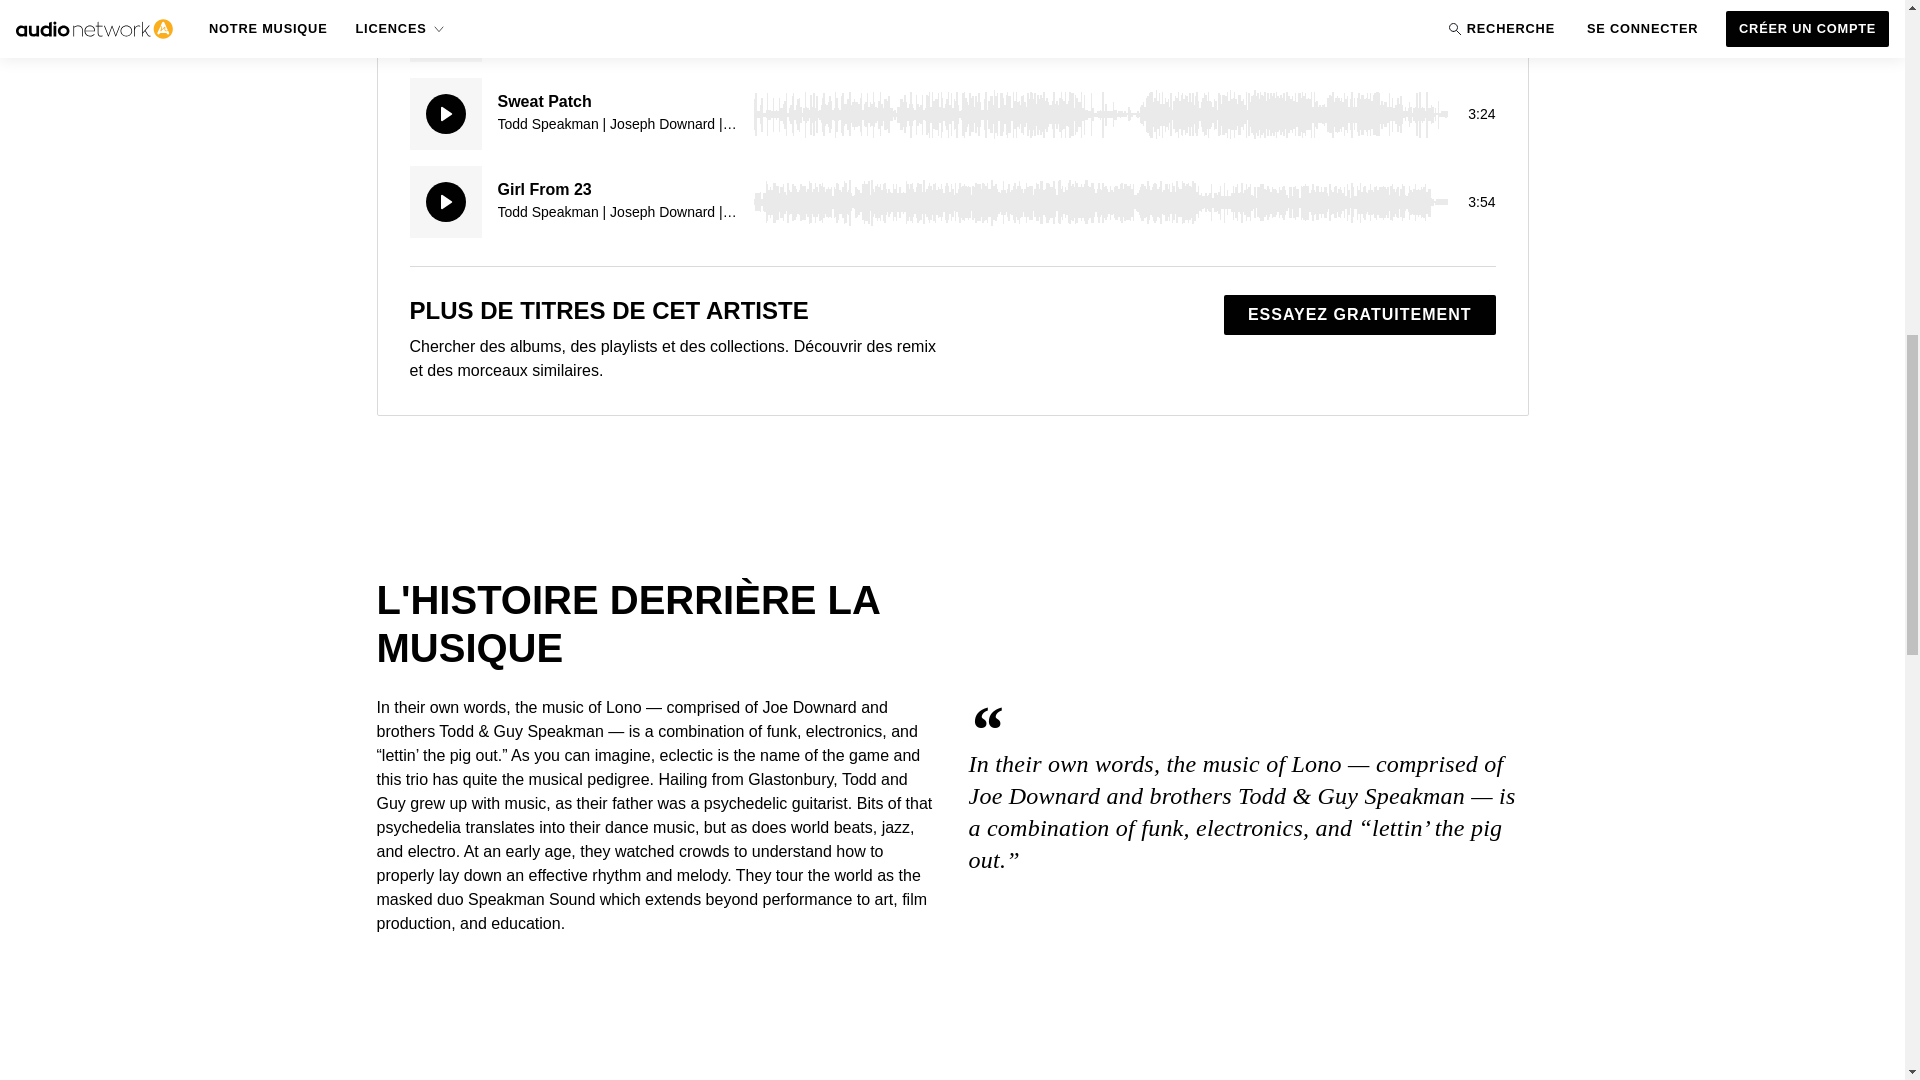 The height and width of the screenshot is (1080, 1920). What do you see at coordinates (1100, 114) in the screenshot?
I see `102` at bounding box center [1100, 114].